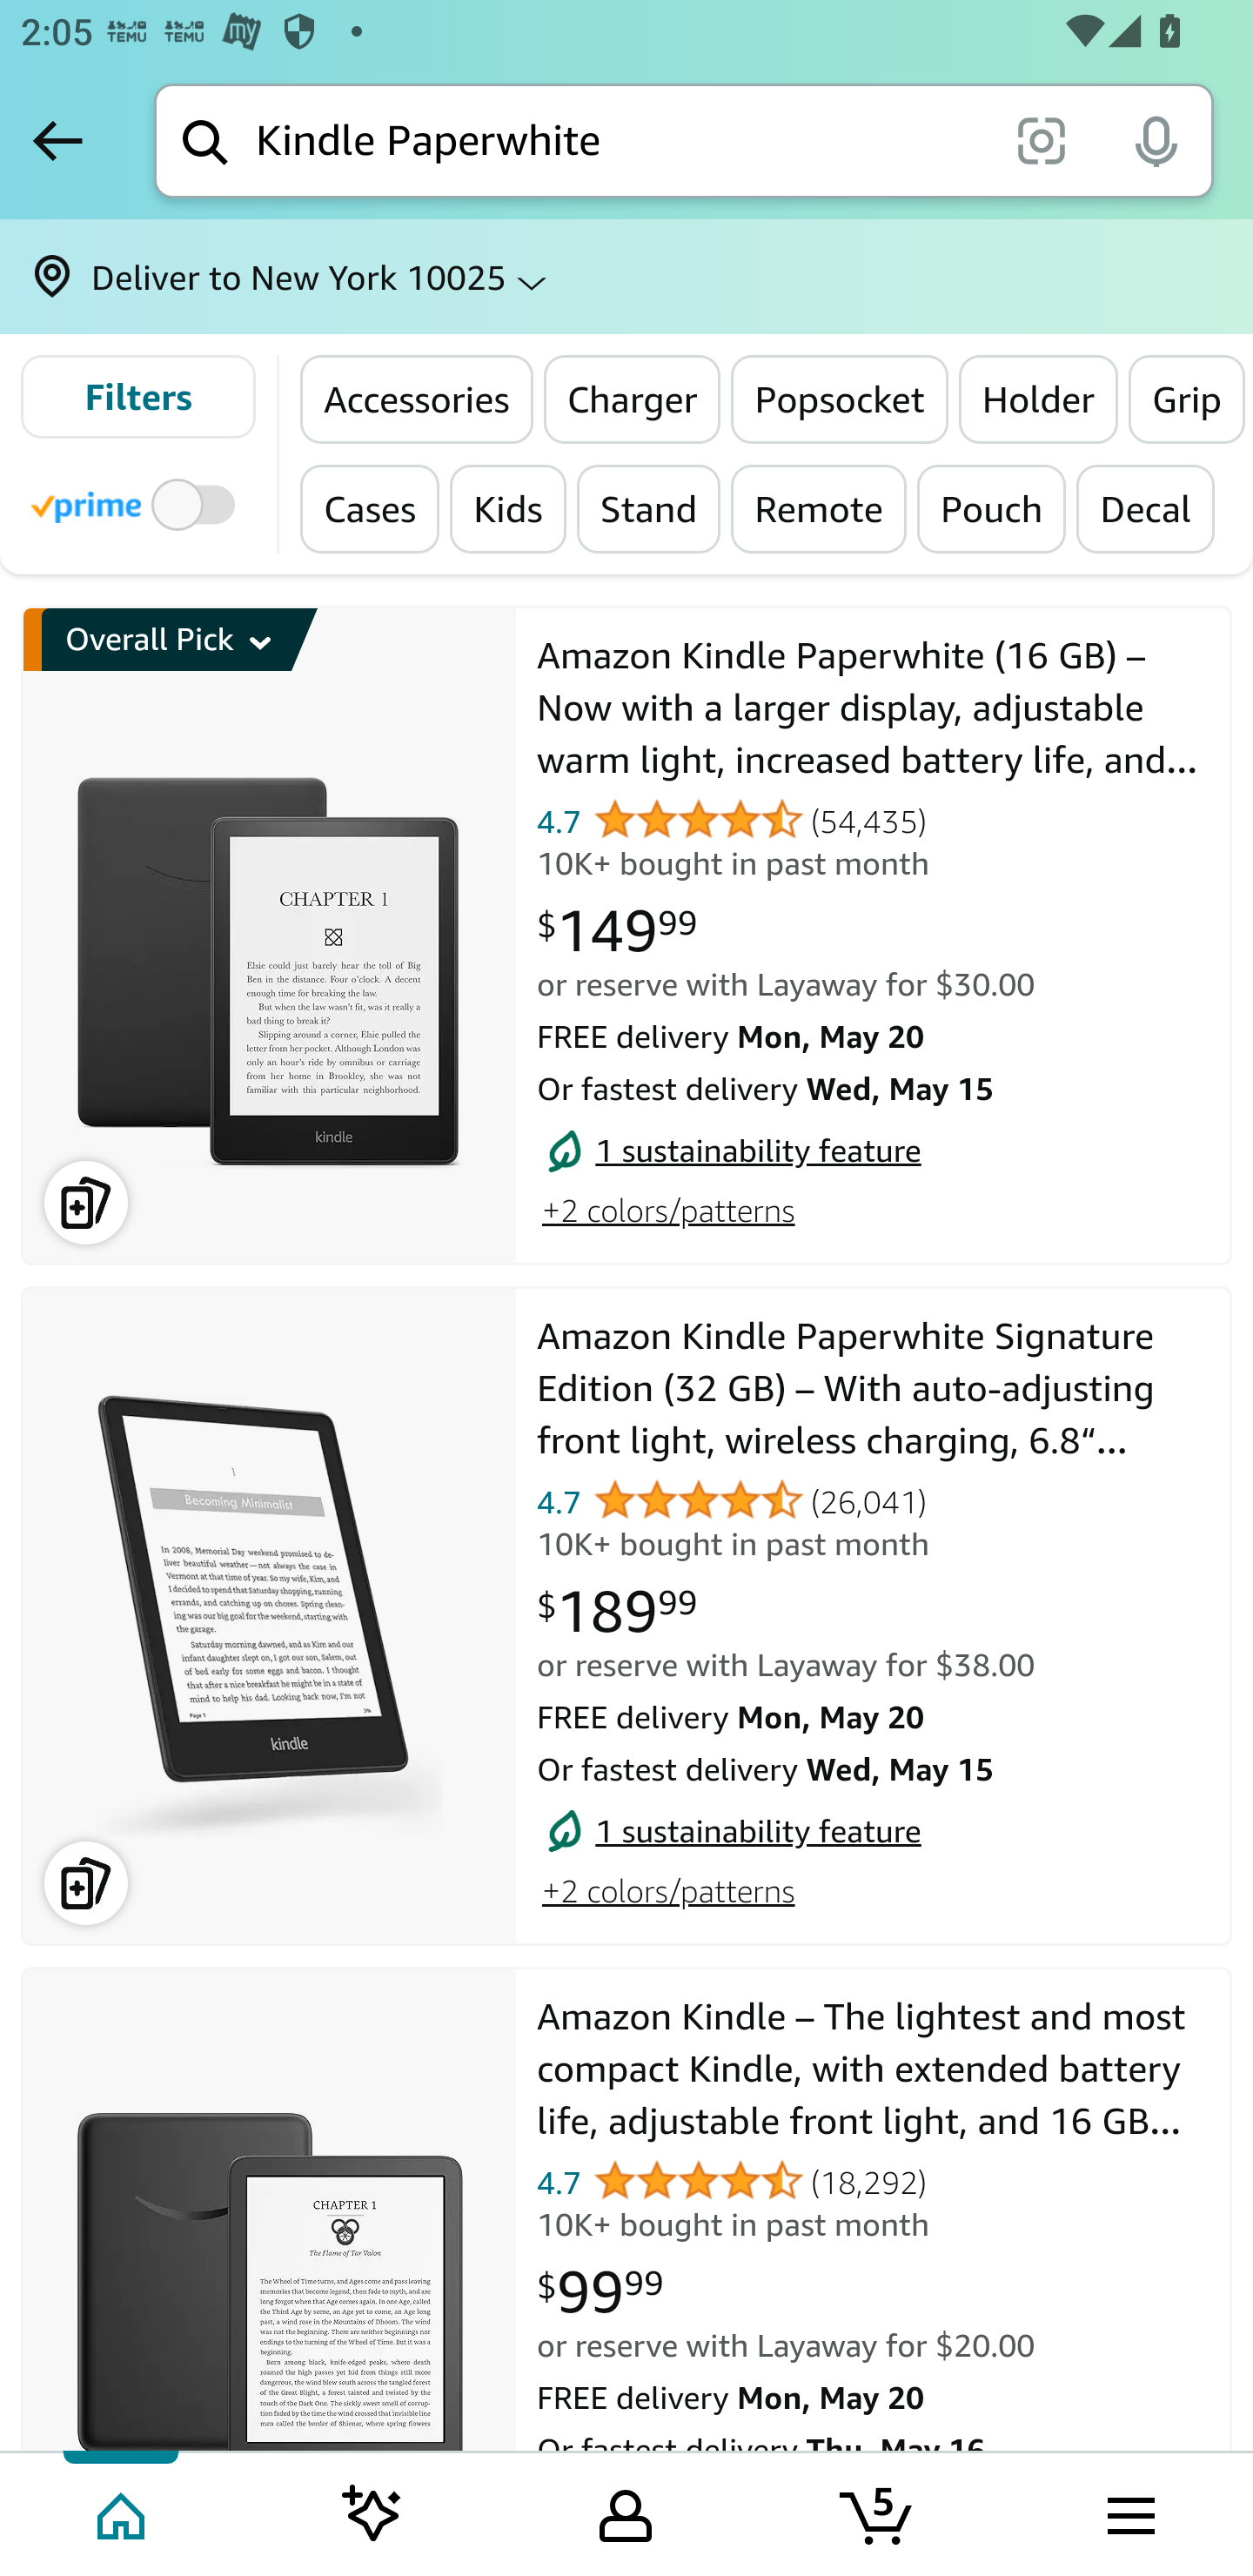 Image resolution: width=1253 pixels, height=2576 pixels. I want to click on Cart 5 items Tab 4 of 5 5, so click(878, 2512).